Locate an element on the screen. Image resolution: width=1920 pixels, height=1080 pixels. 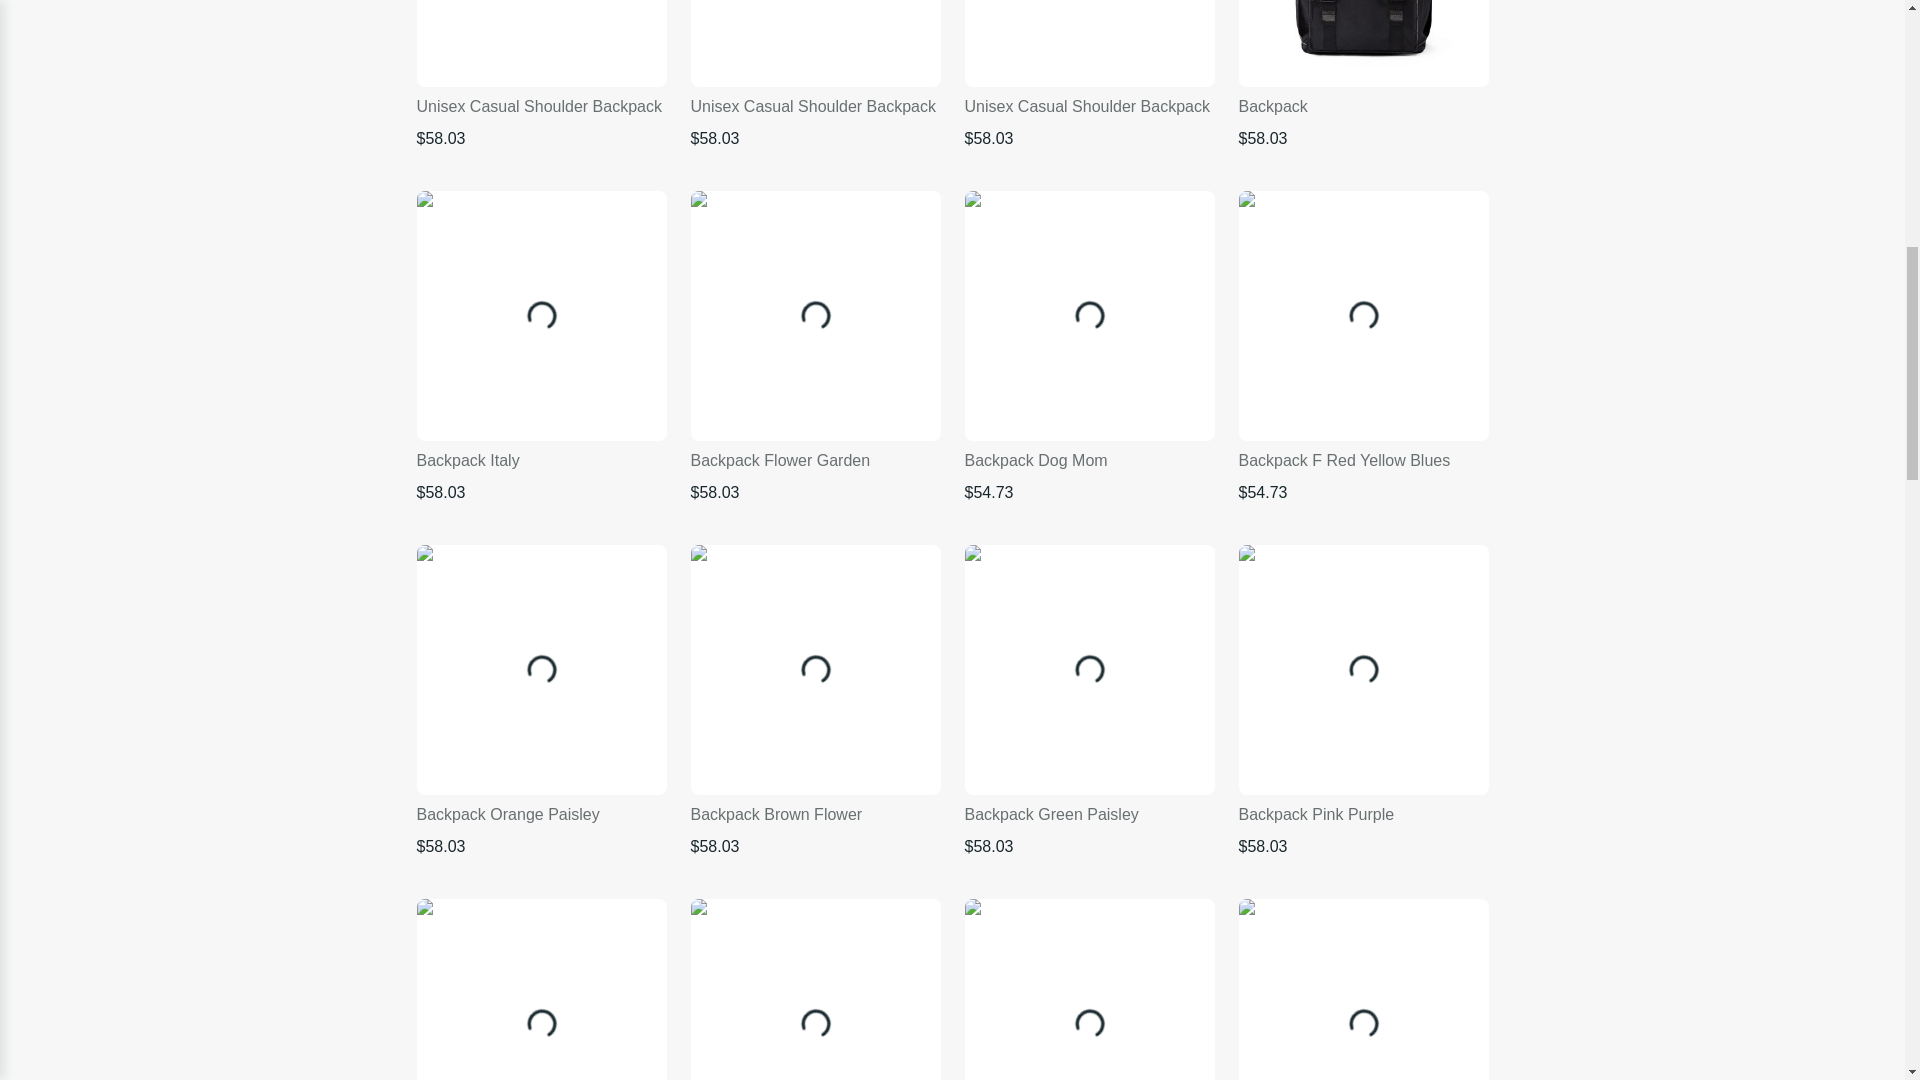
Unisex Casual Shoulder Backpack is located at coordinates (541, 44).